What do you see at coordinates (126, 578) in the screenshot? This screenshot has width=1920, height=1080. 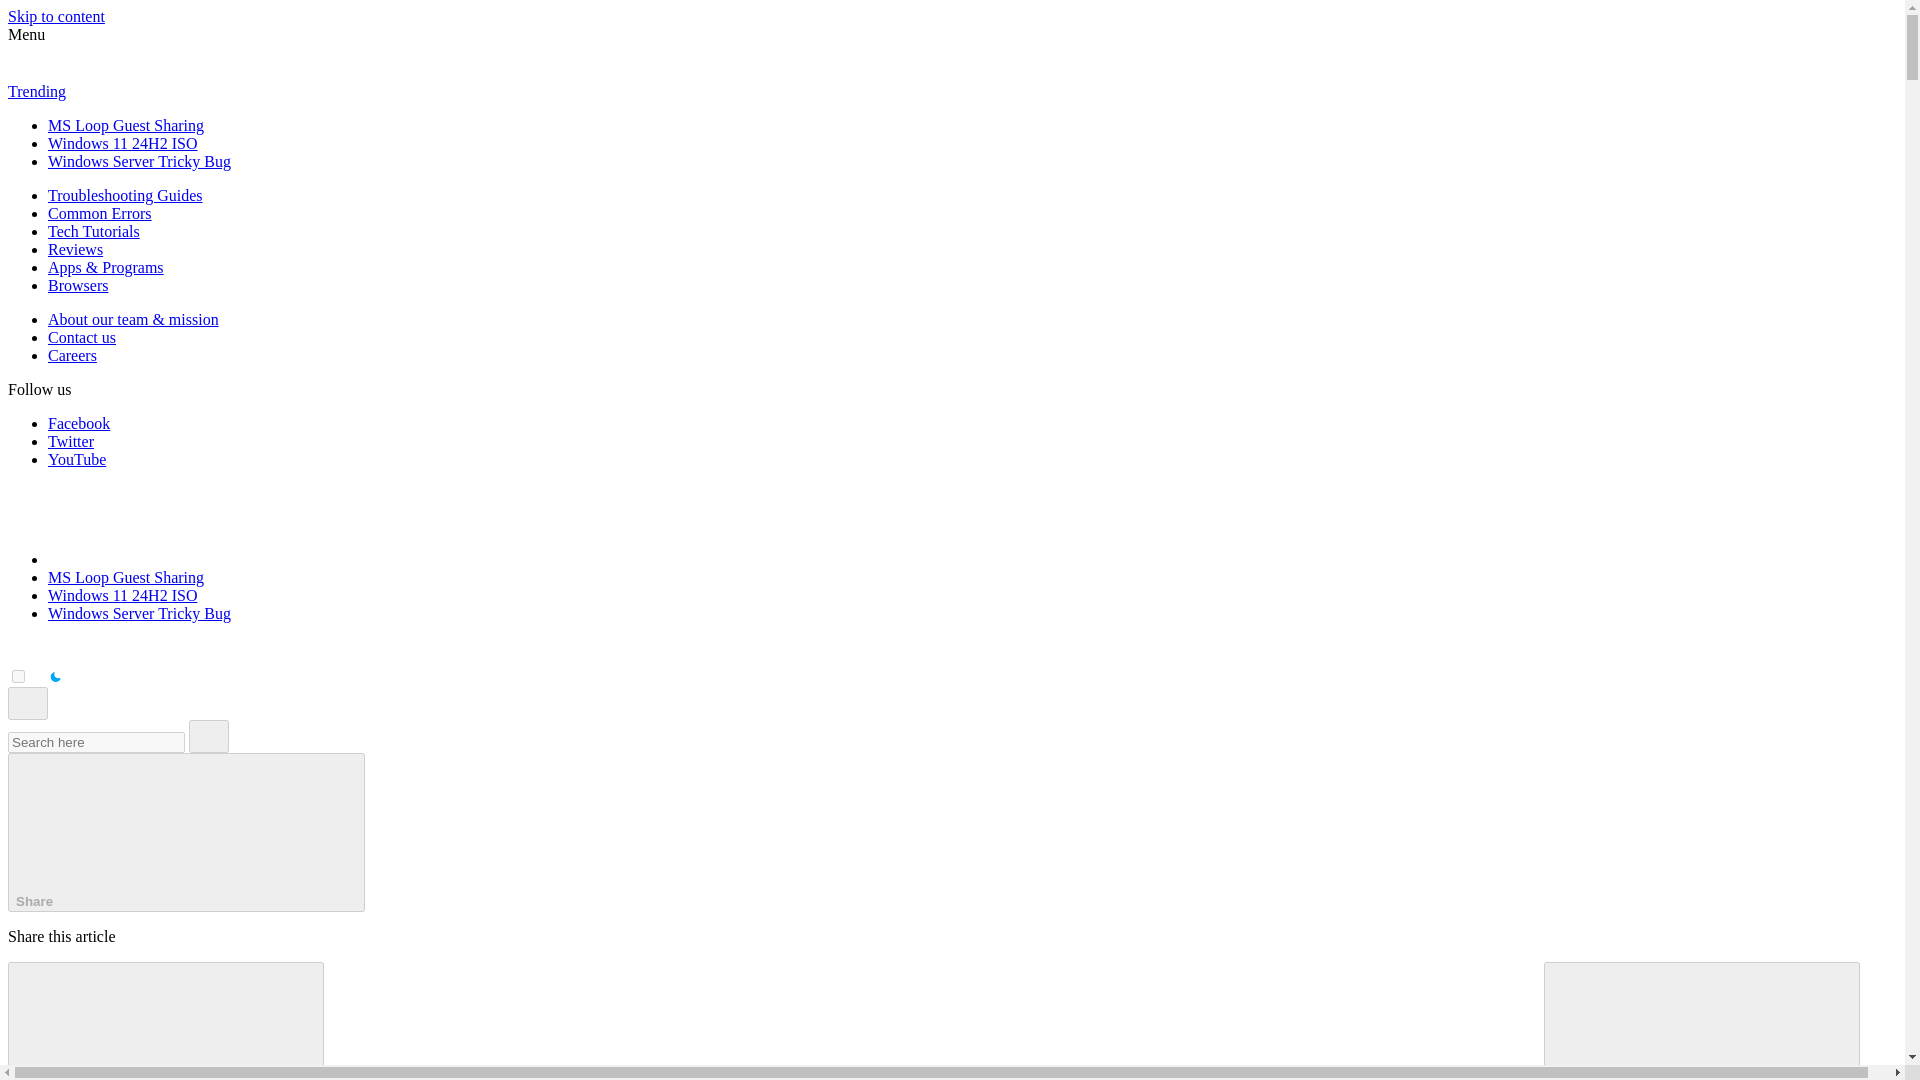 I see `MS Loop Guest Sharing` at bounding box center [126, 578].